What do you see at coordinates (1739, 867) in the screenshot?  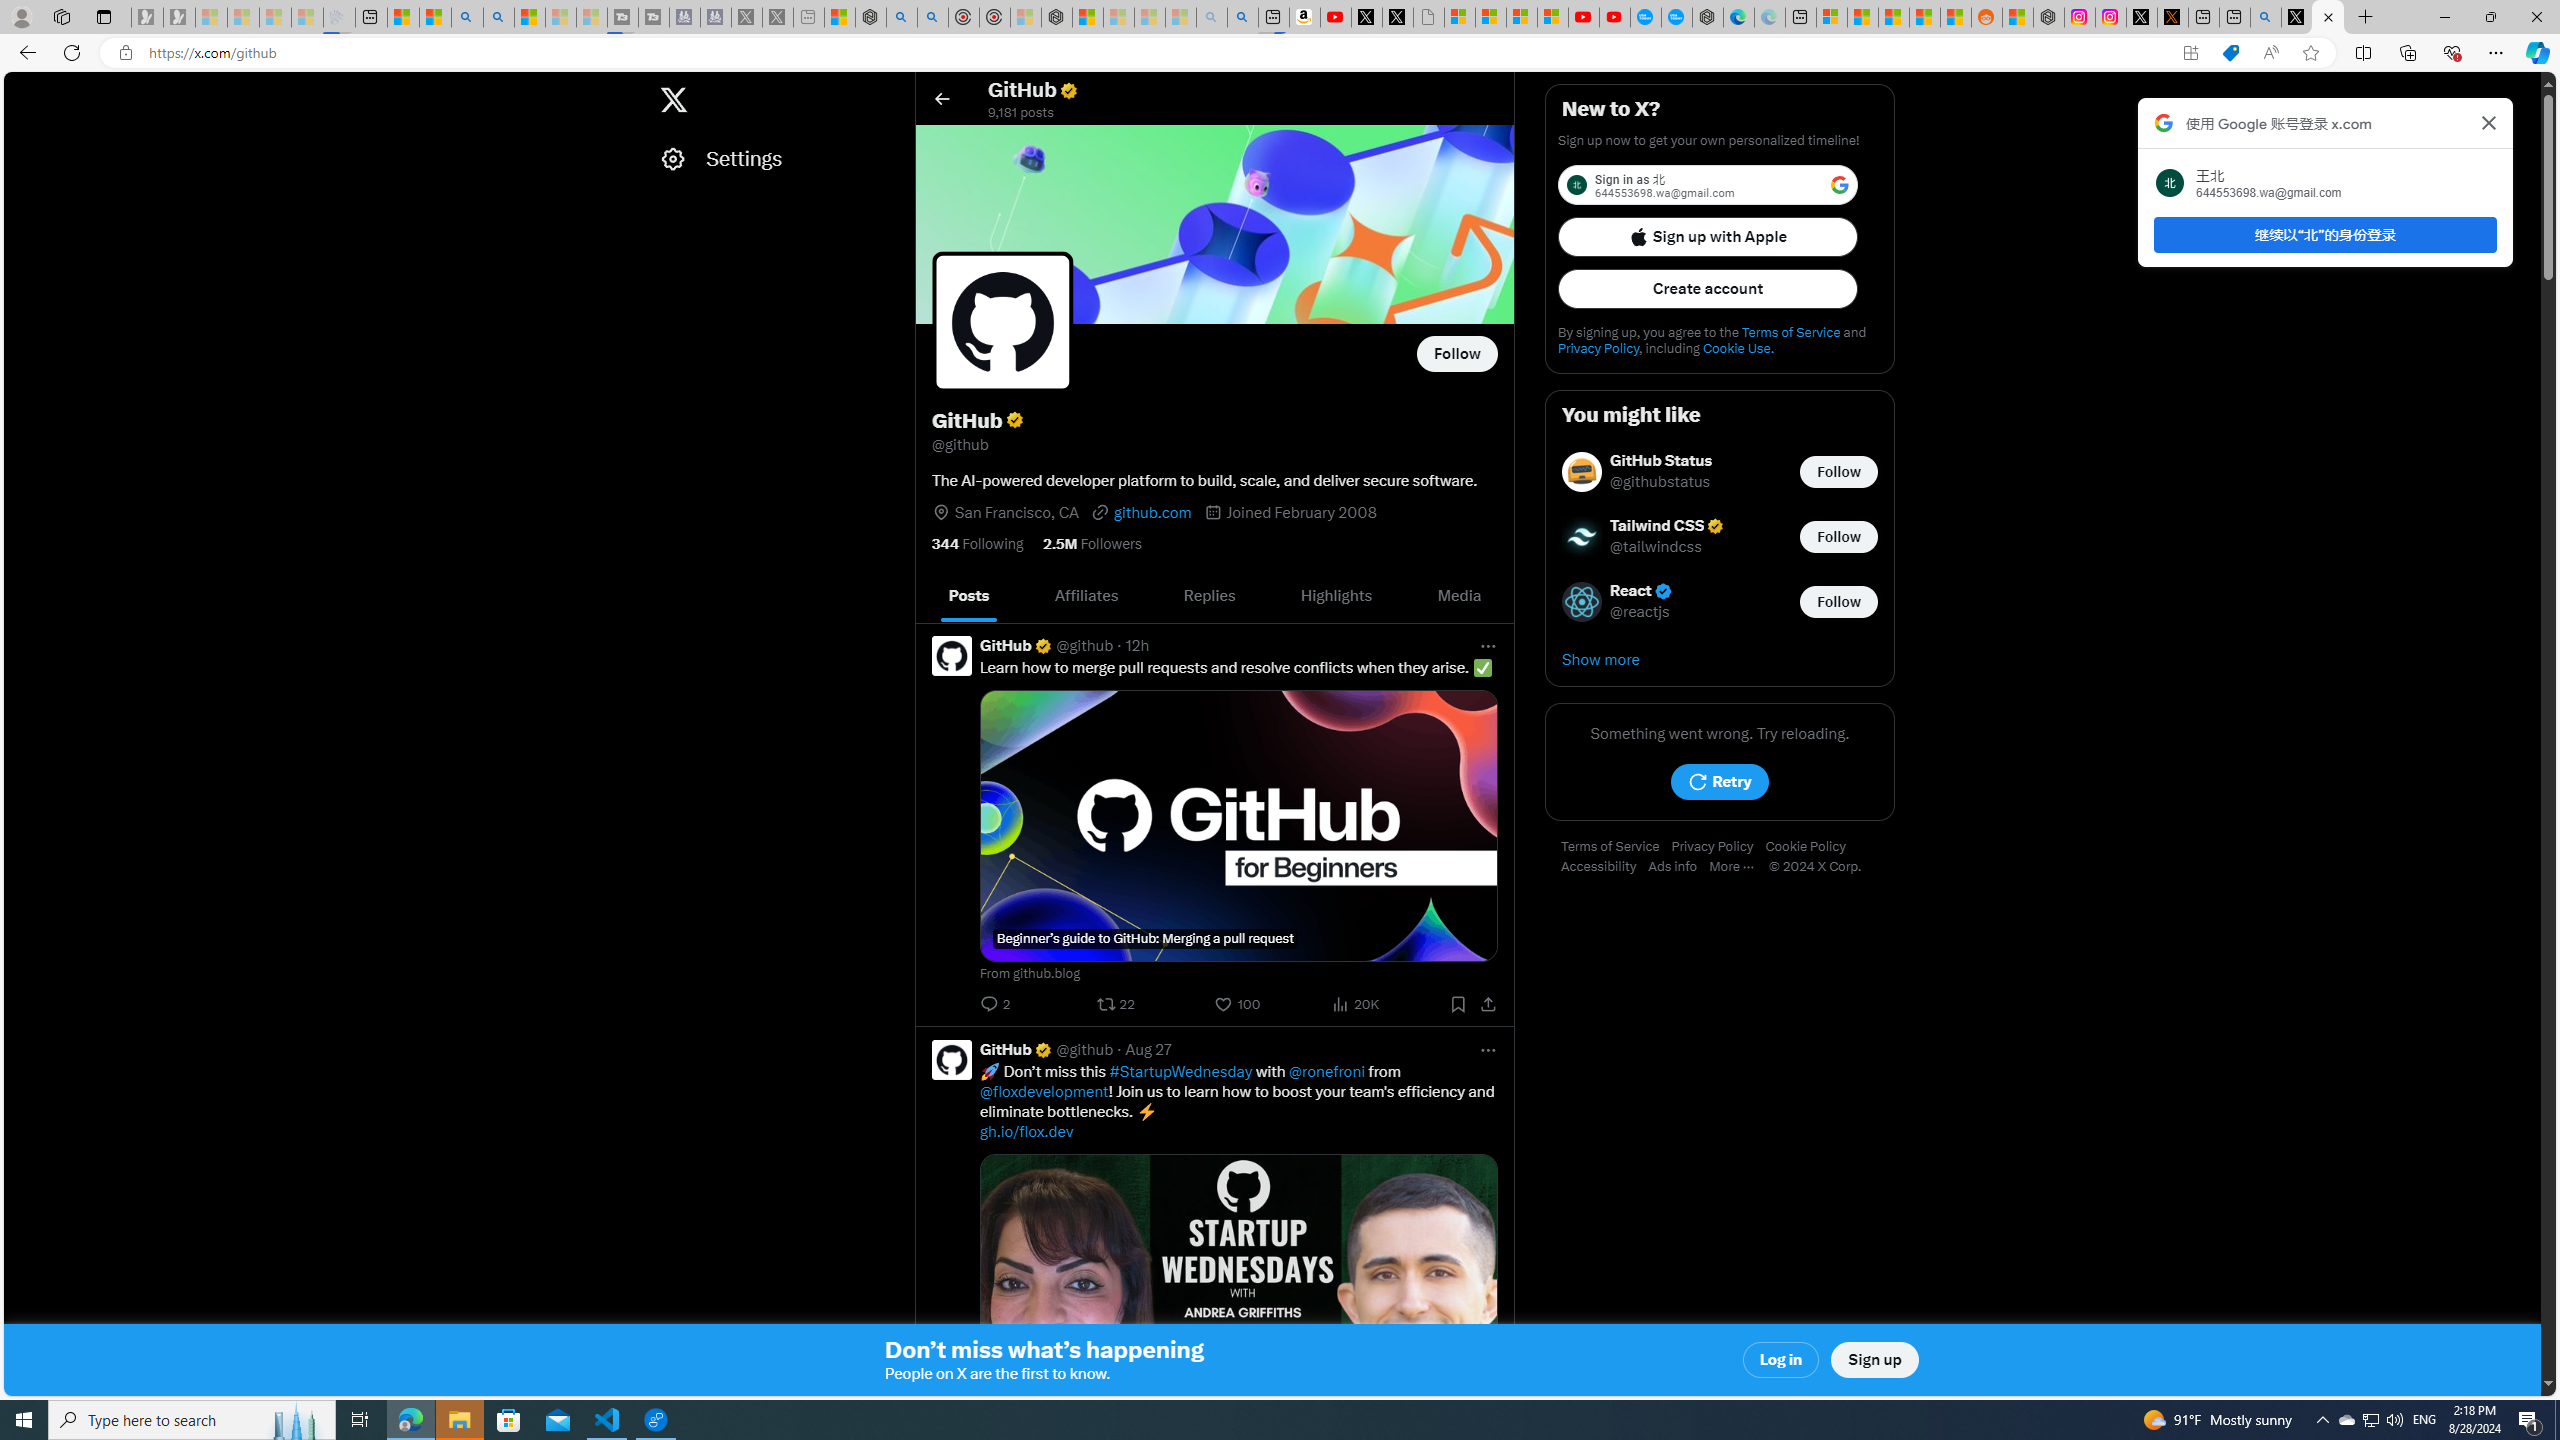 I see `More` at bounding box center [1739, 867].